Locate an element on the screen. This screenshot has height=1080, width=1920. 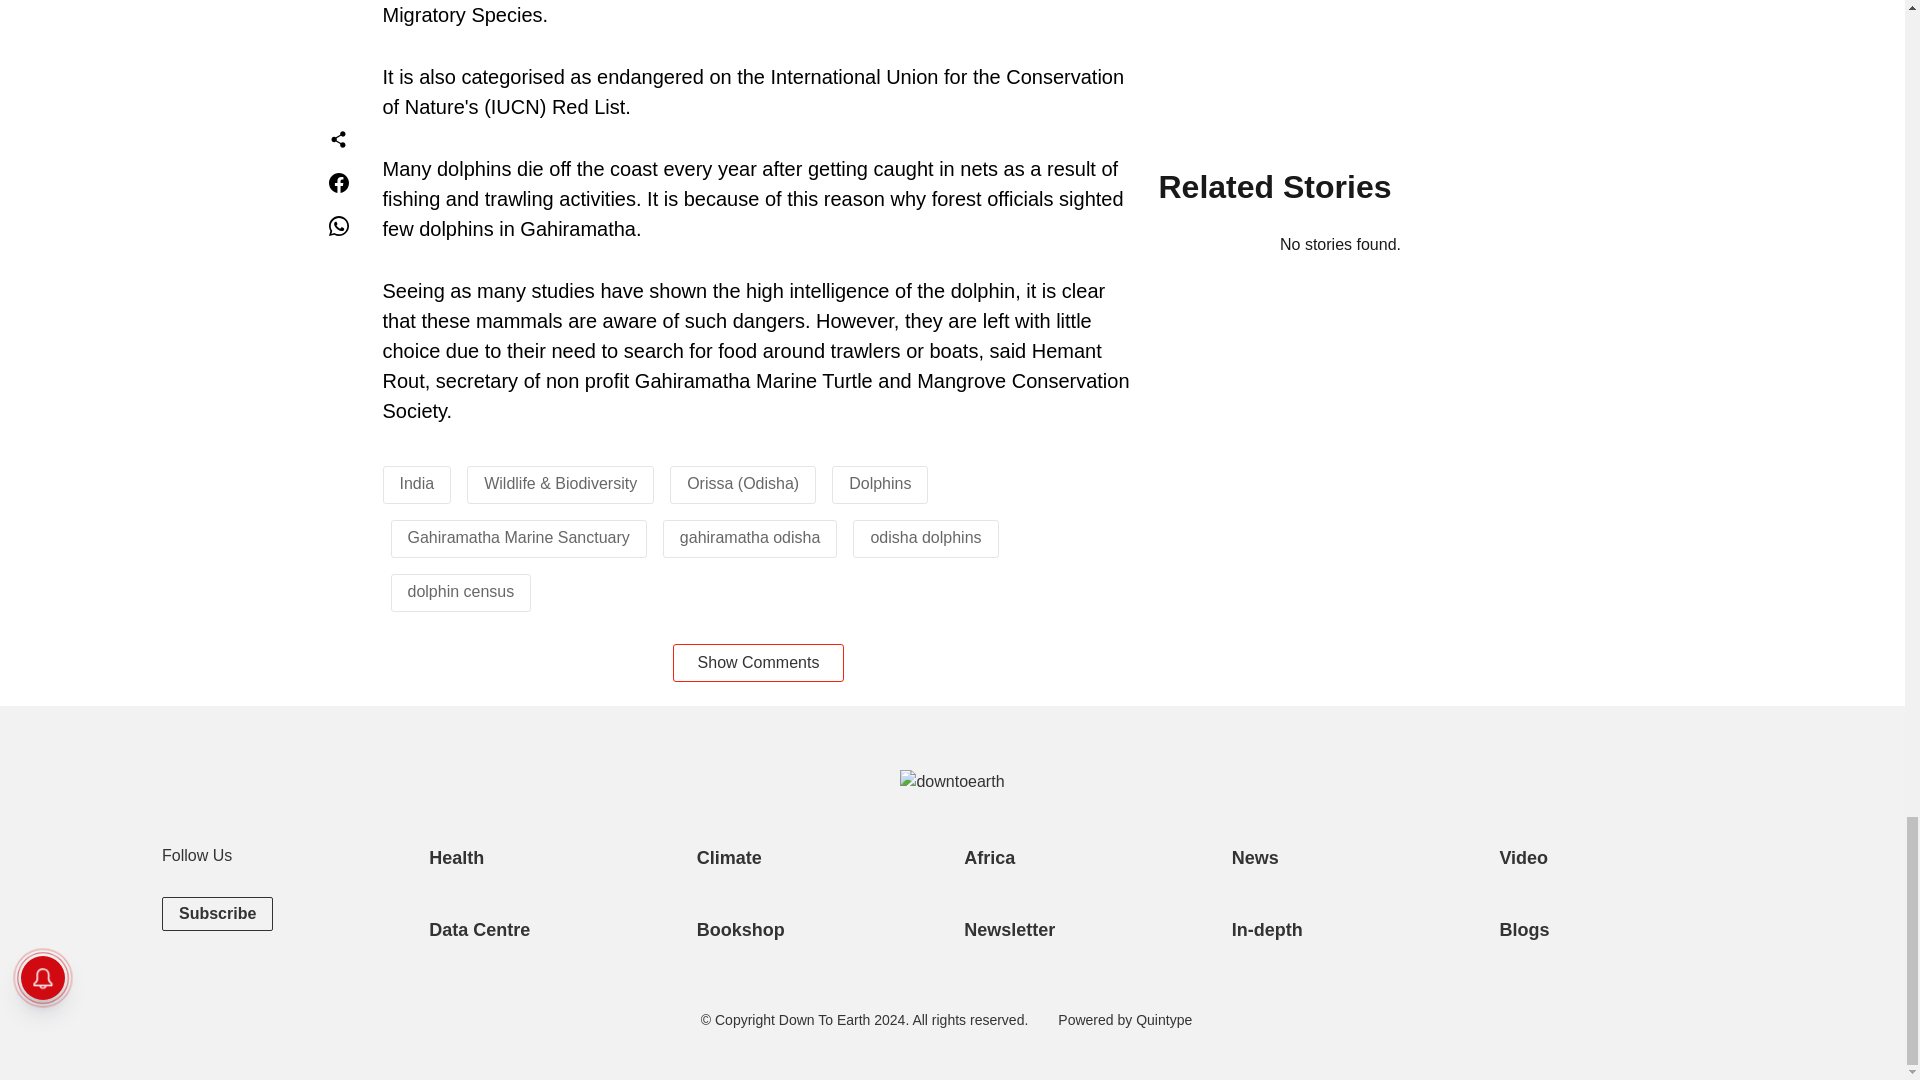
Gahiramatha Marine Sanctuary is located at coordinates (518, 538).